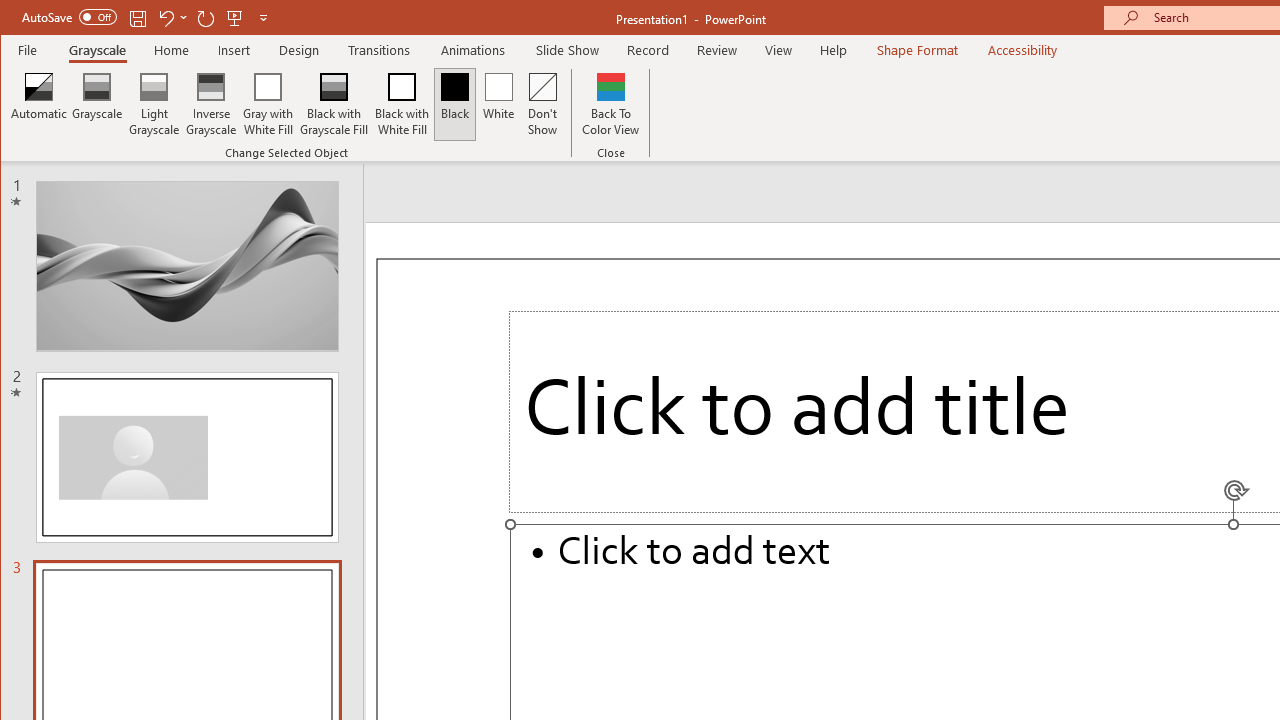  What do you see at coordinates (138, 18) in the screenshot?
I see `Save` at bounding box center [138, 18].